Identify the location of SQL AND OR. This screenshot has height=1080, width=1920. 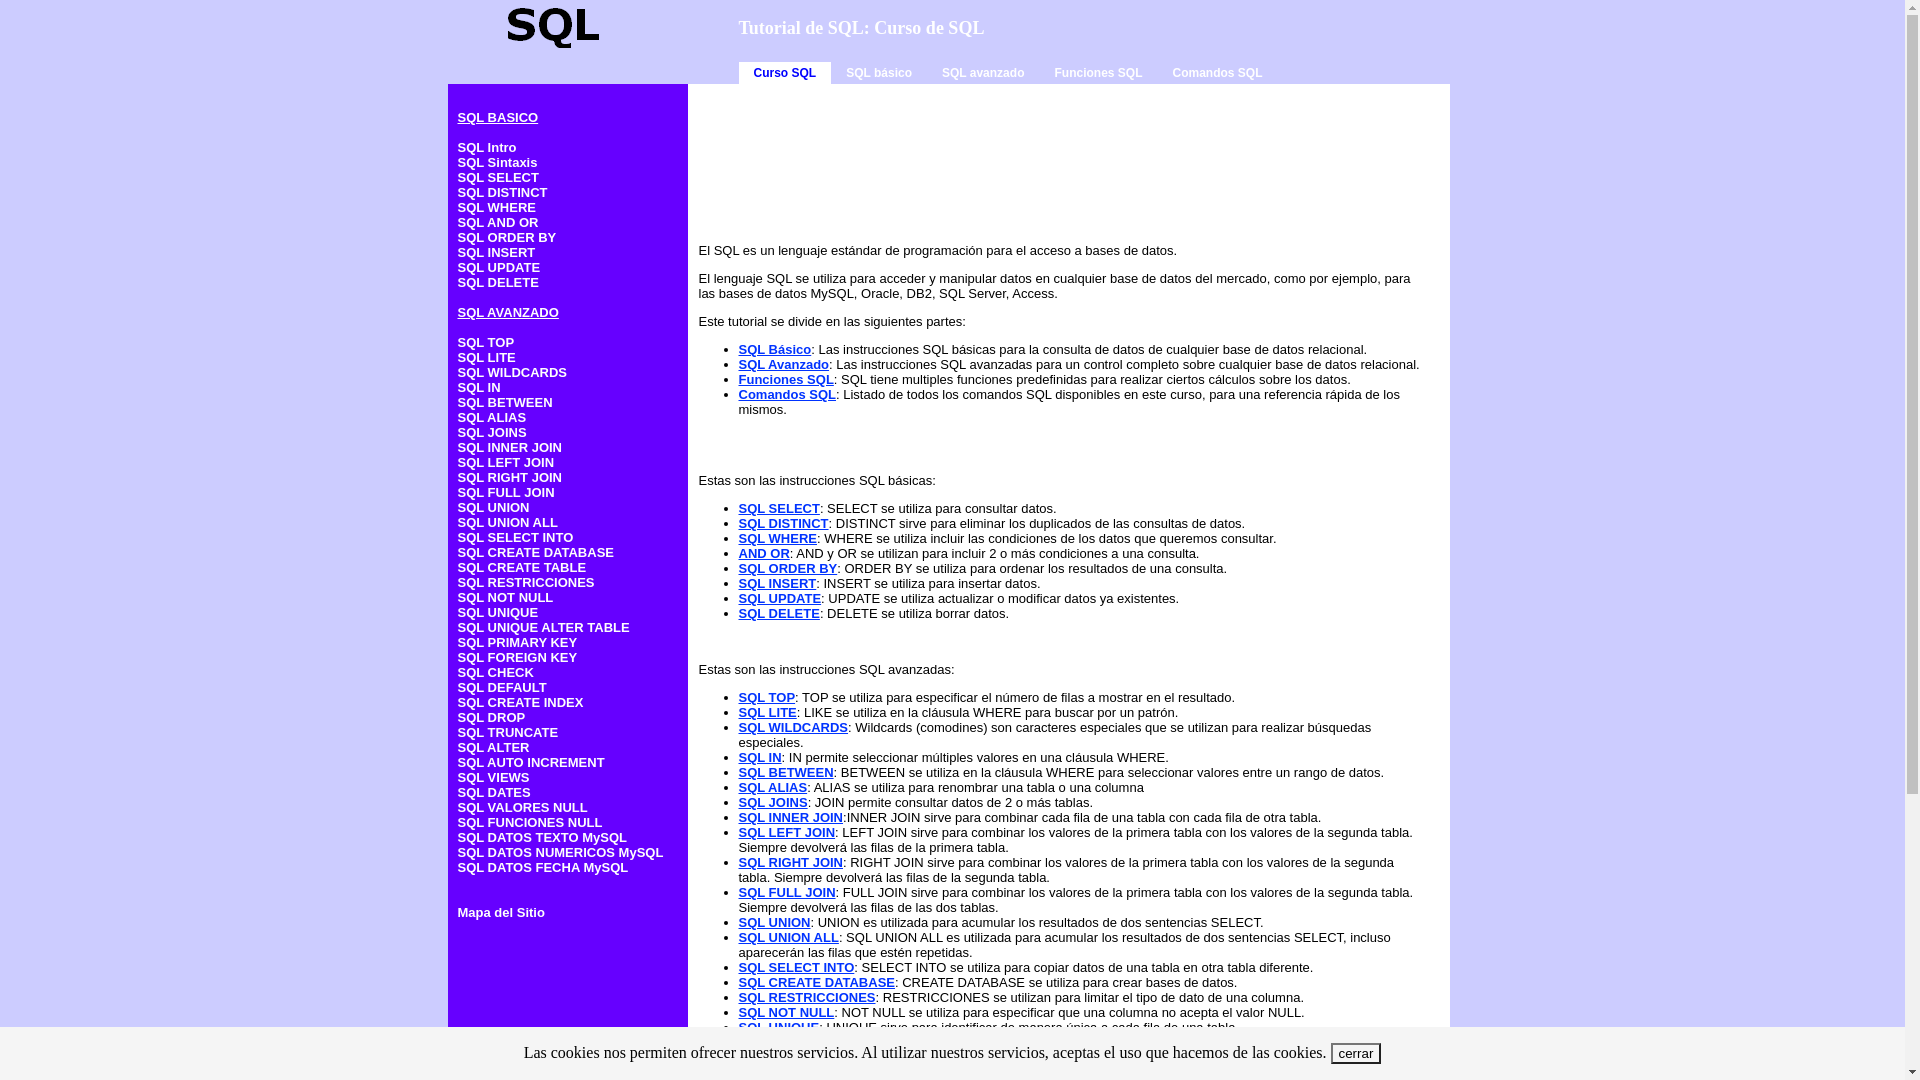
(498, 222).